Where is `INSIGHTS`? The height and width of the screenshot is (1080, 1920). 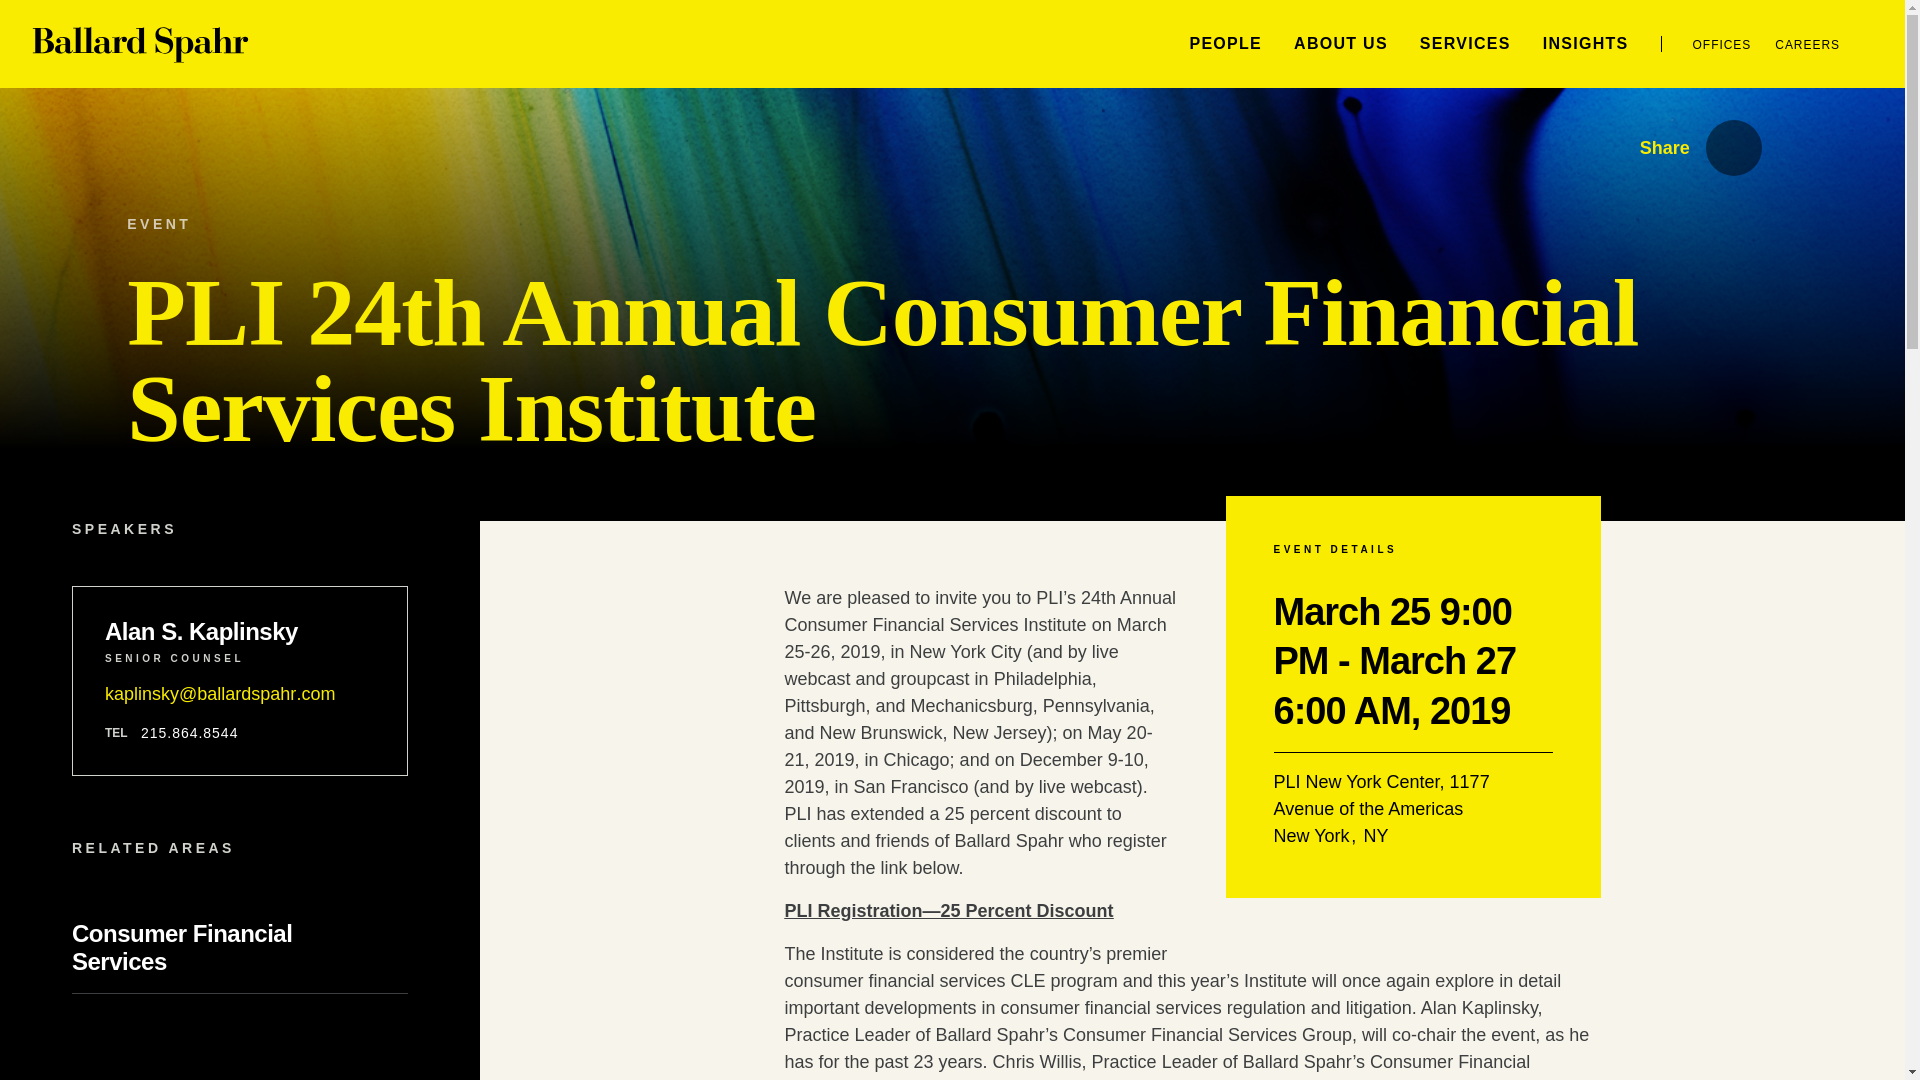
INSIGHTS is located at coordinates (1586, 42).